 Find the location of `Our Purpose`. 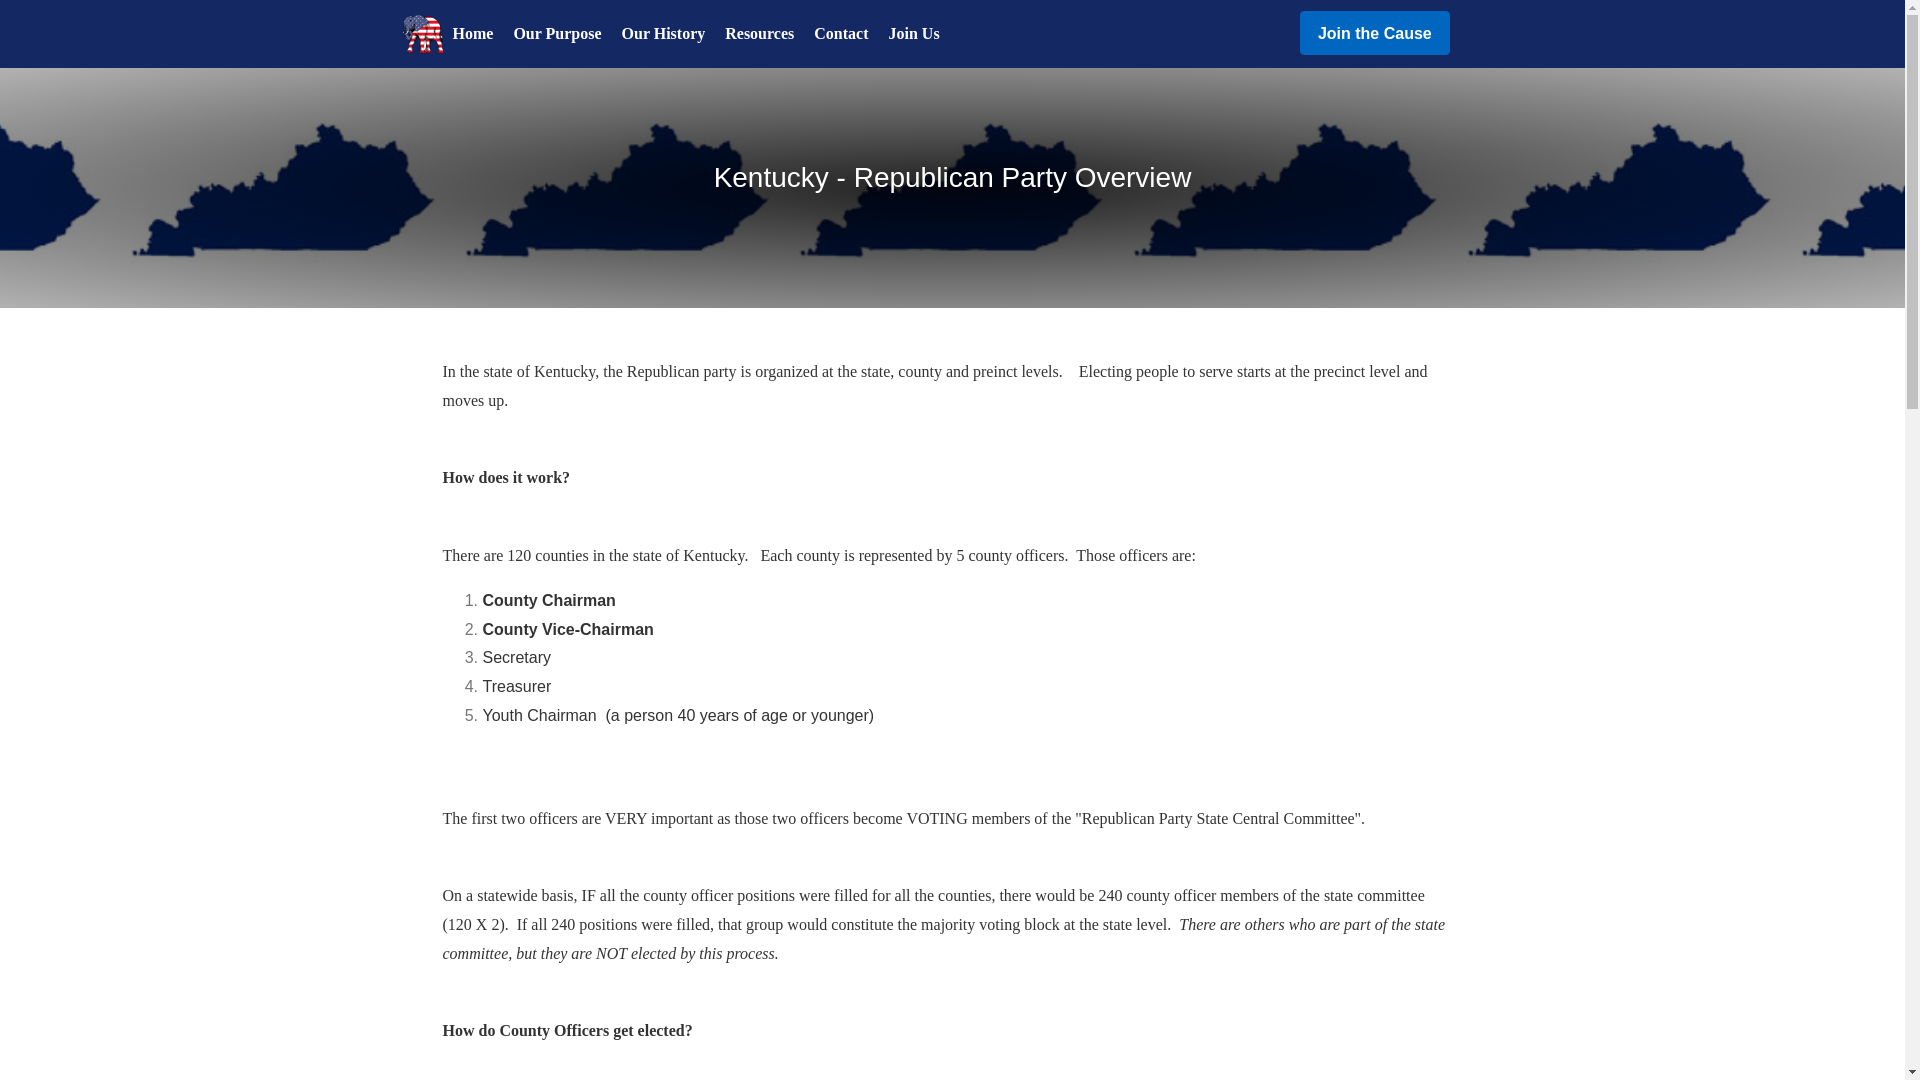

Our Purpose is located at coordinates (556, 34).